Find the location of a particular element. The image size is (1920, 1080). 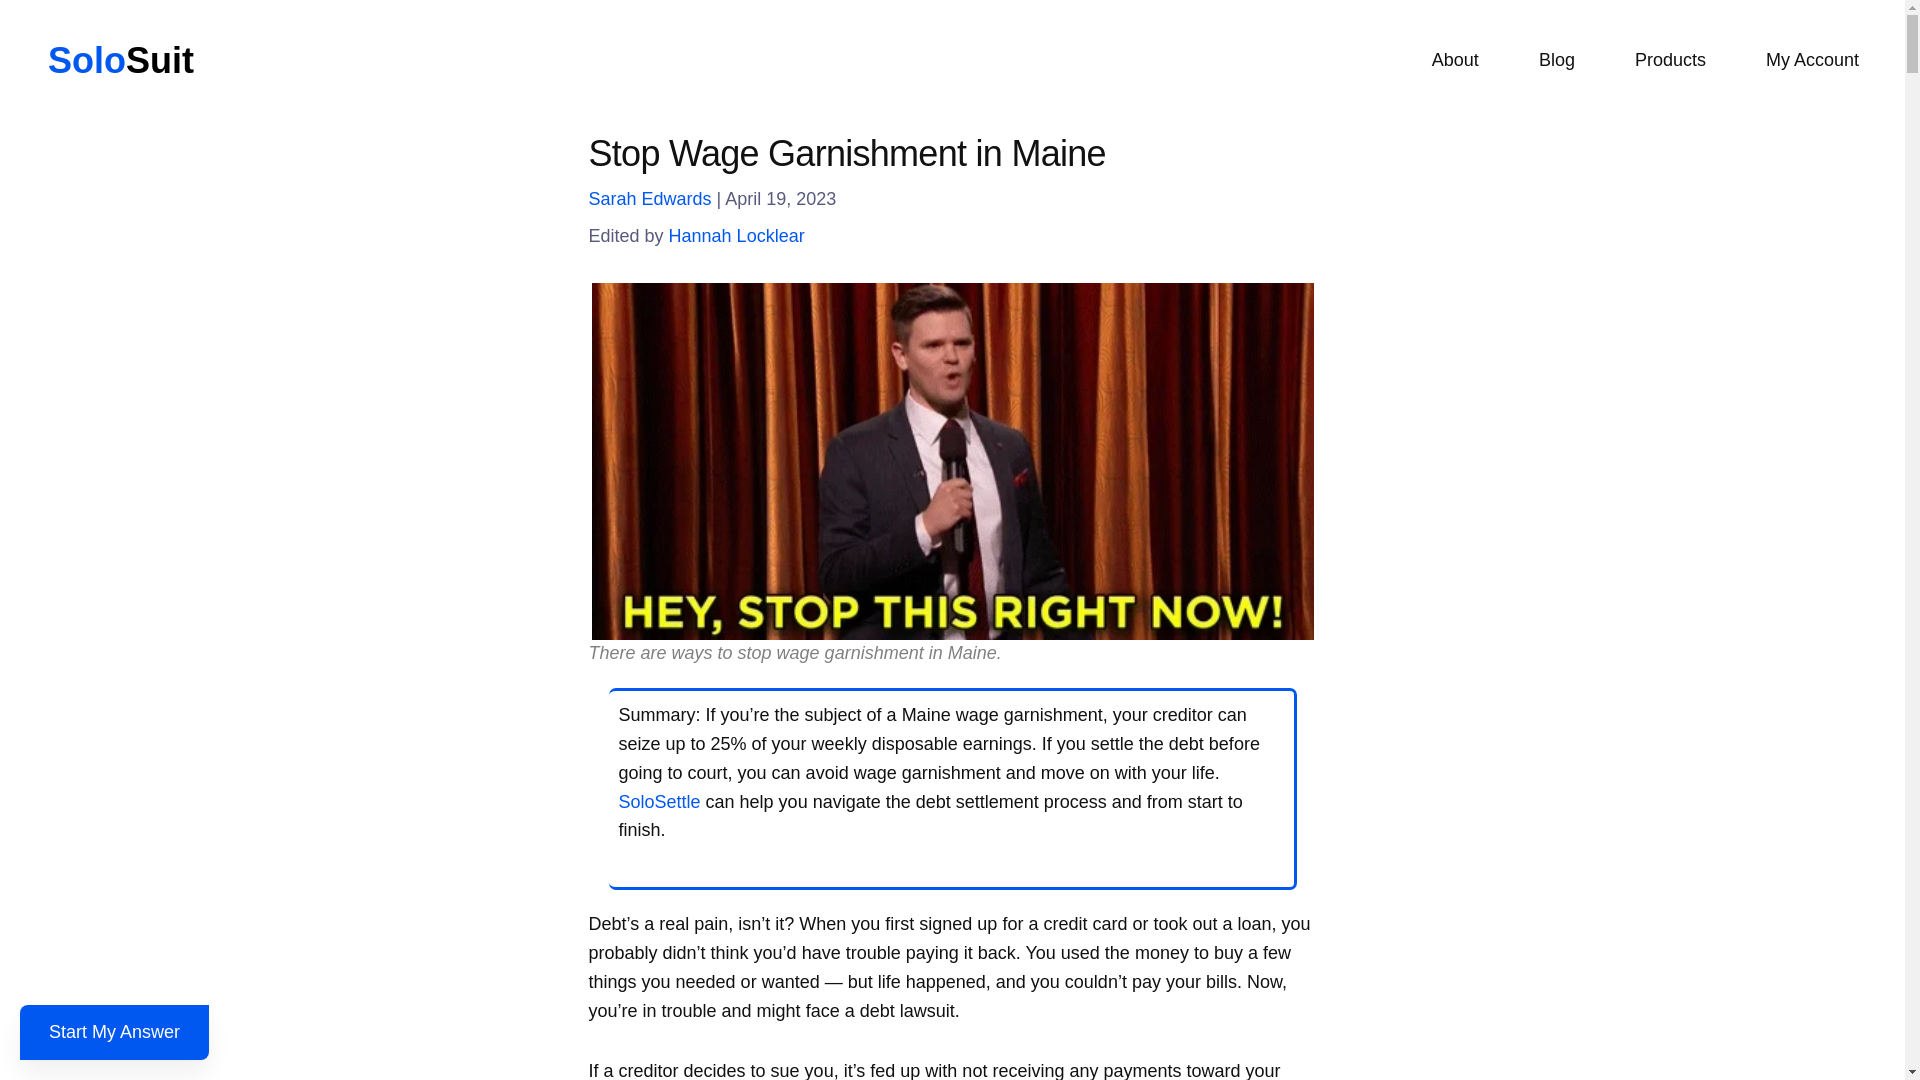

Sarah Edwards is located at coordinates (648, 199).